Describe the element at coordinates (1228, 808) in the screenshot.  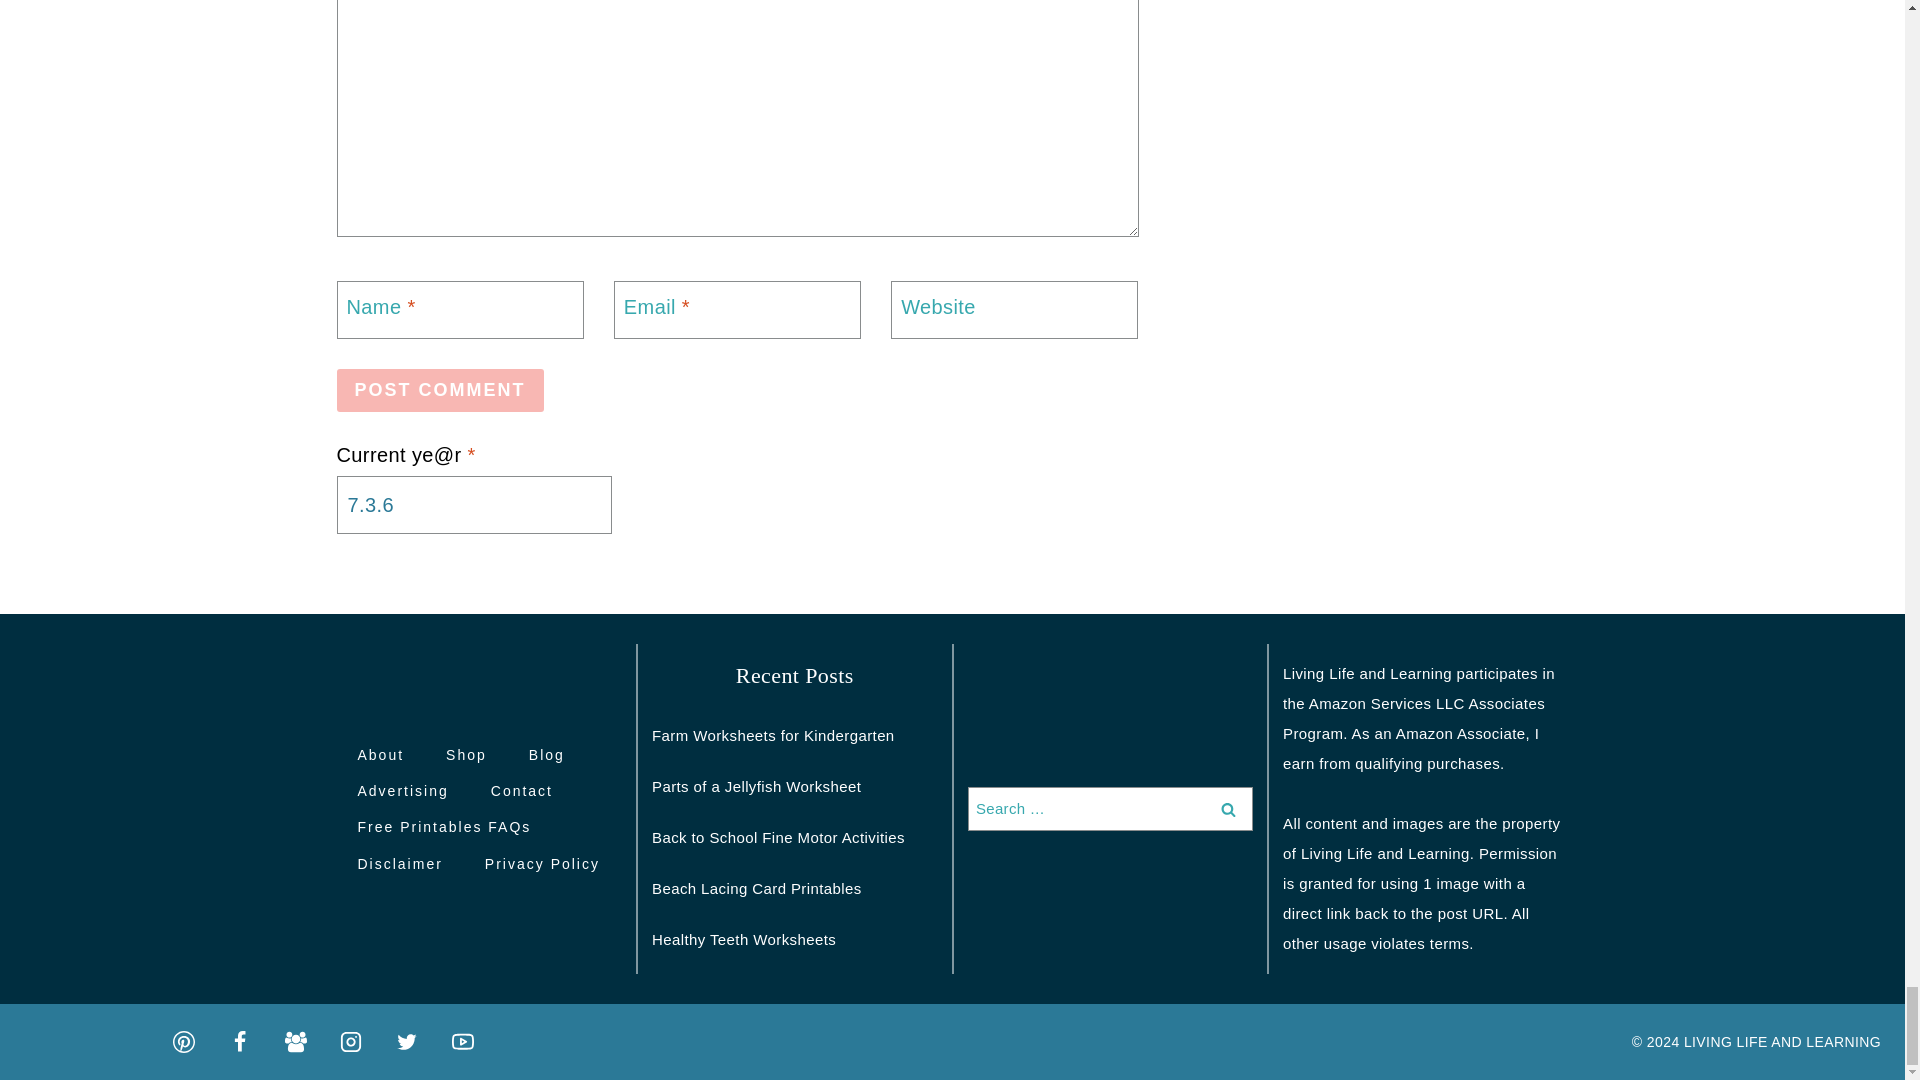
I see `Search` at that location.